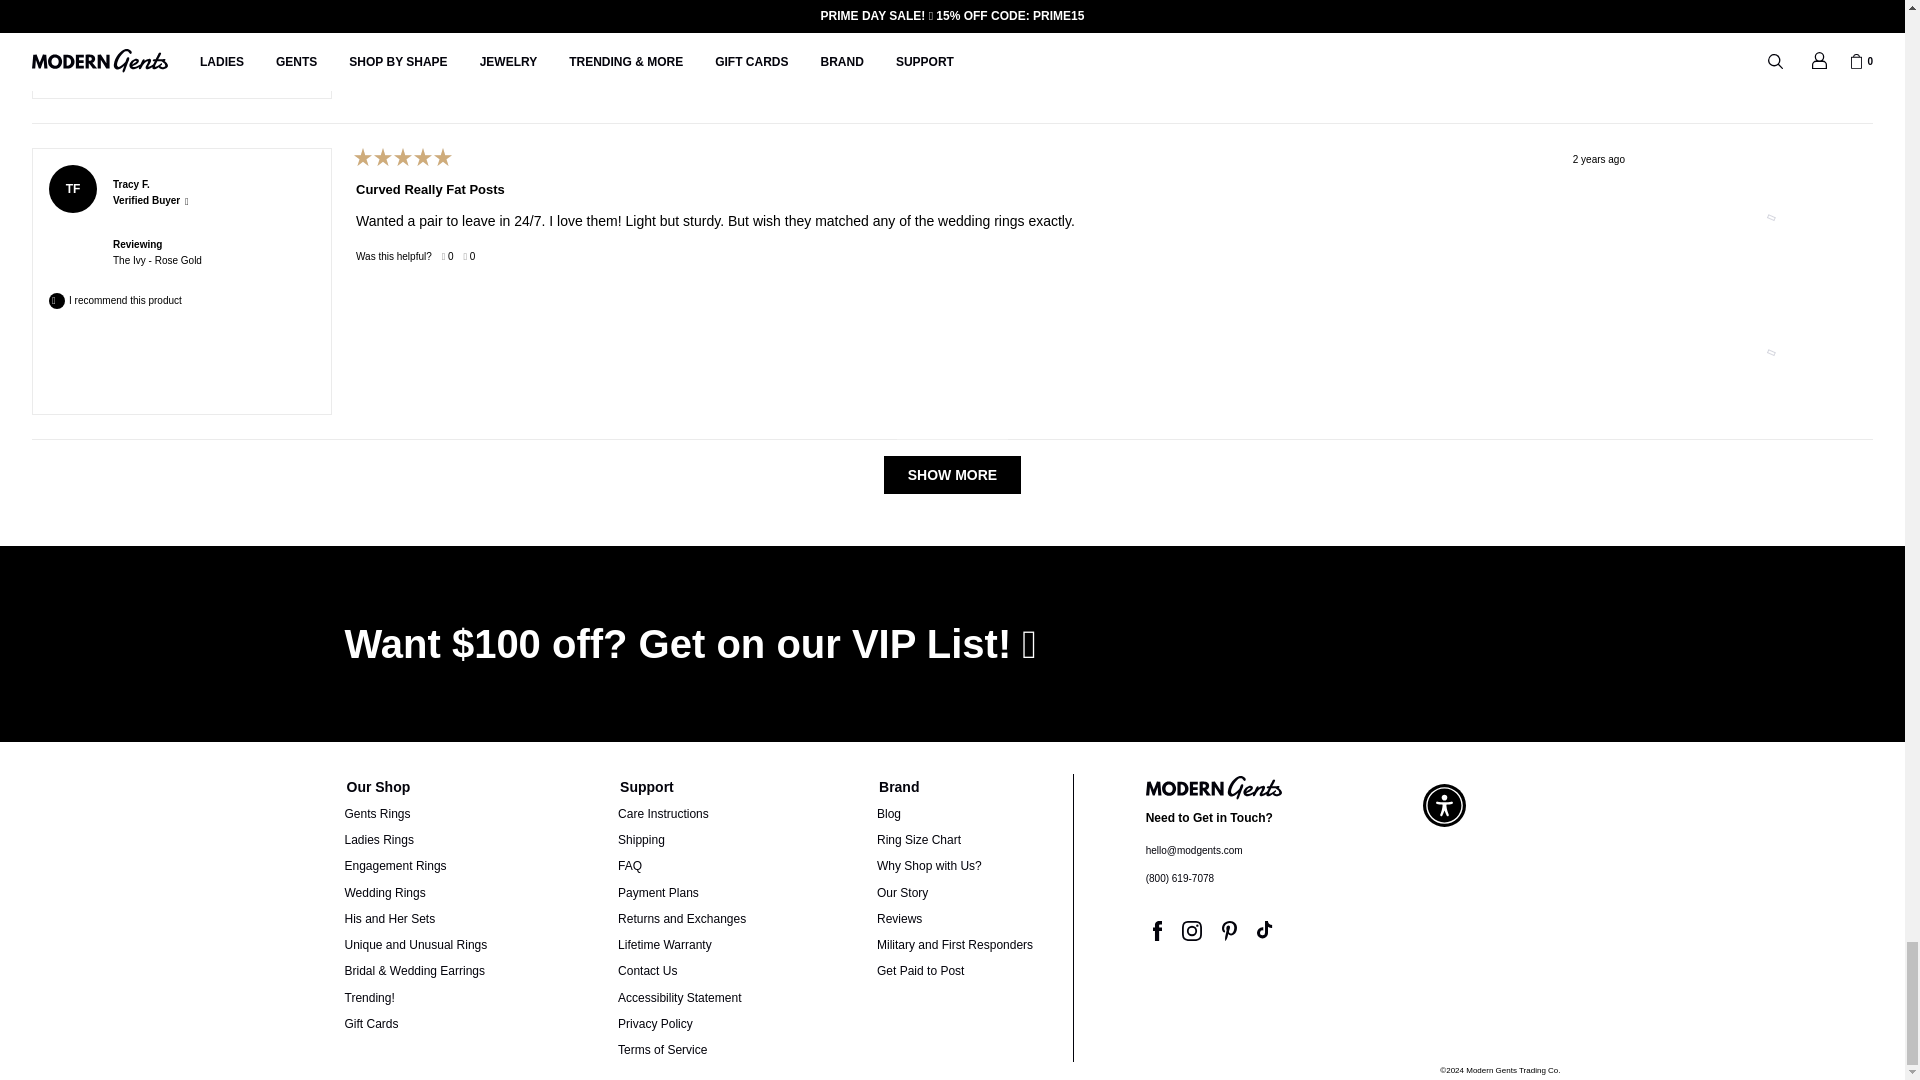 Image resolution: width=1920 pixels, height=1080 pixels. What do you see at coordinates (384, 892) in the screenshot?
I see `Wedding Rings` at bounding box center [384, 892].